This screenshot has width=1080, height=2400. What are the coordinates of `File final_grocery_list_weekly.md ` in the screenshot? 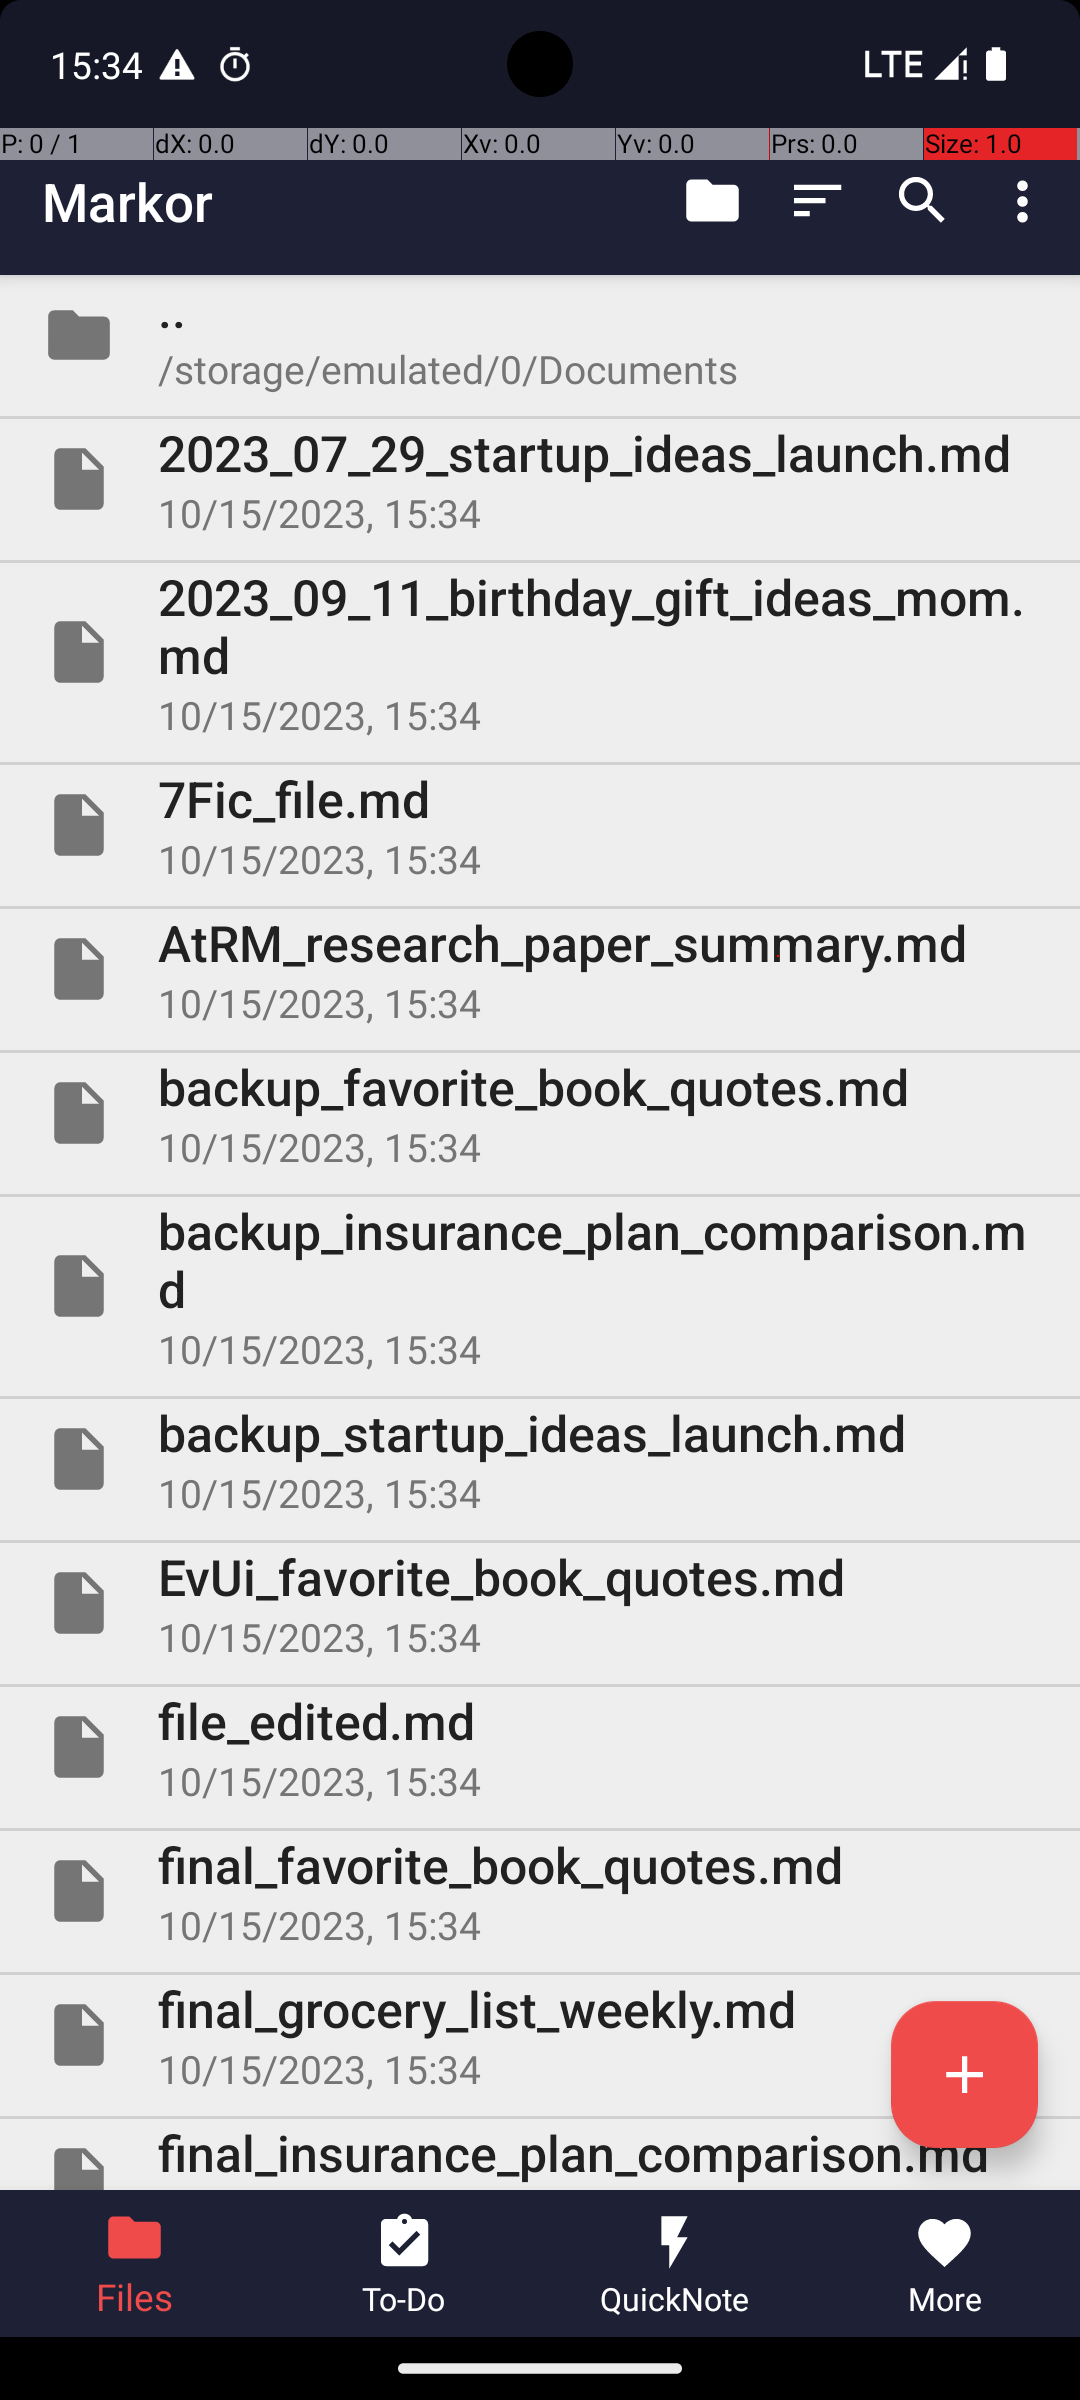 It's located at (540, 2035).